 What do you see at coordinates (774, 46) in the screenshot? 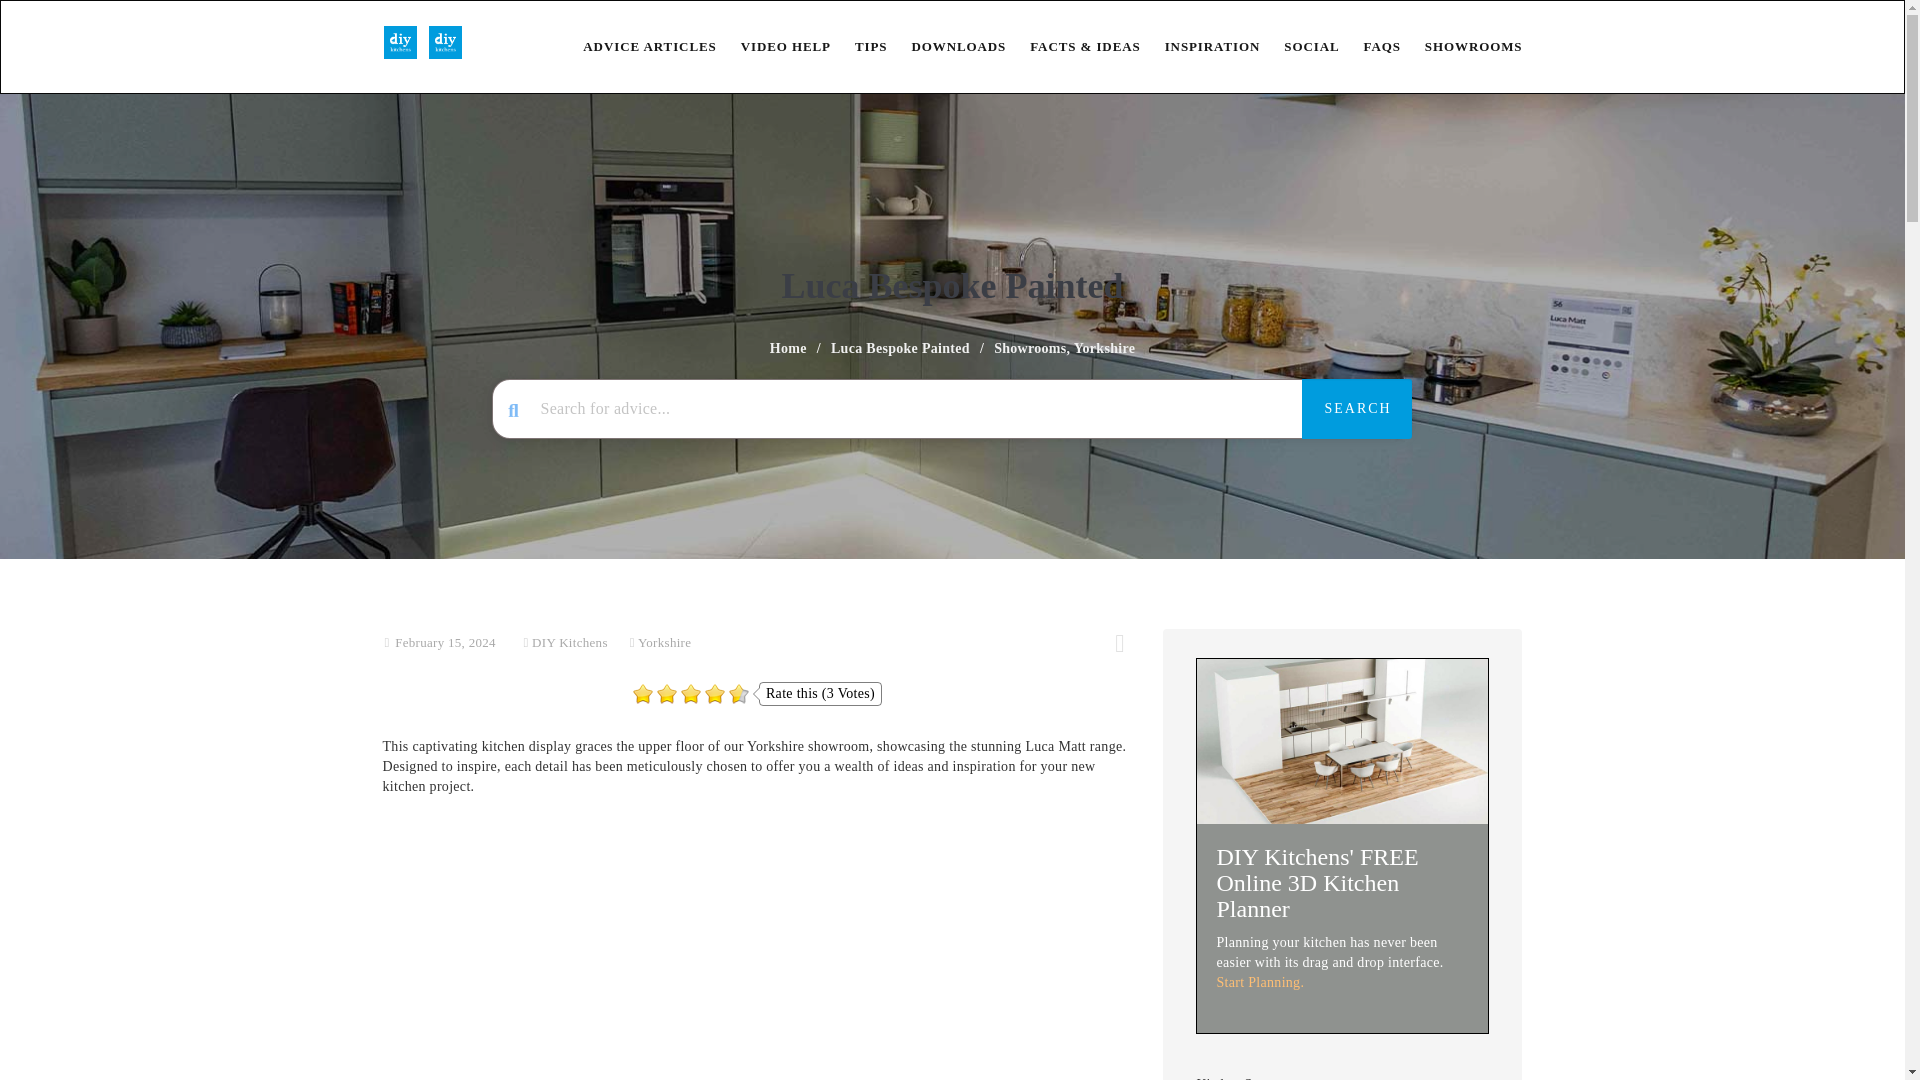
I see `VIDEO HELP` at bounding box center [774, 46].